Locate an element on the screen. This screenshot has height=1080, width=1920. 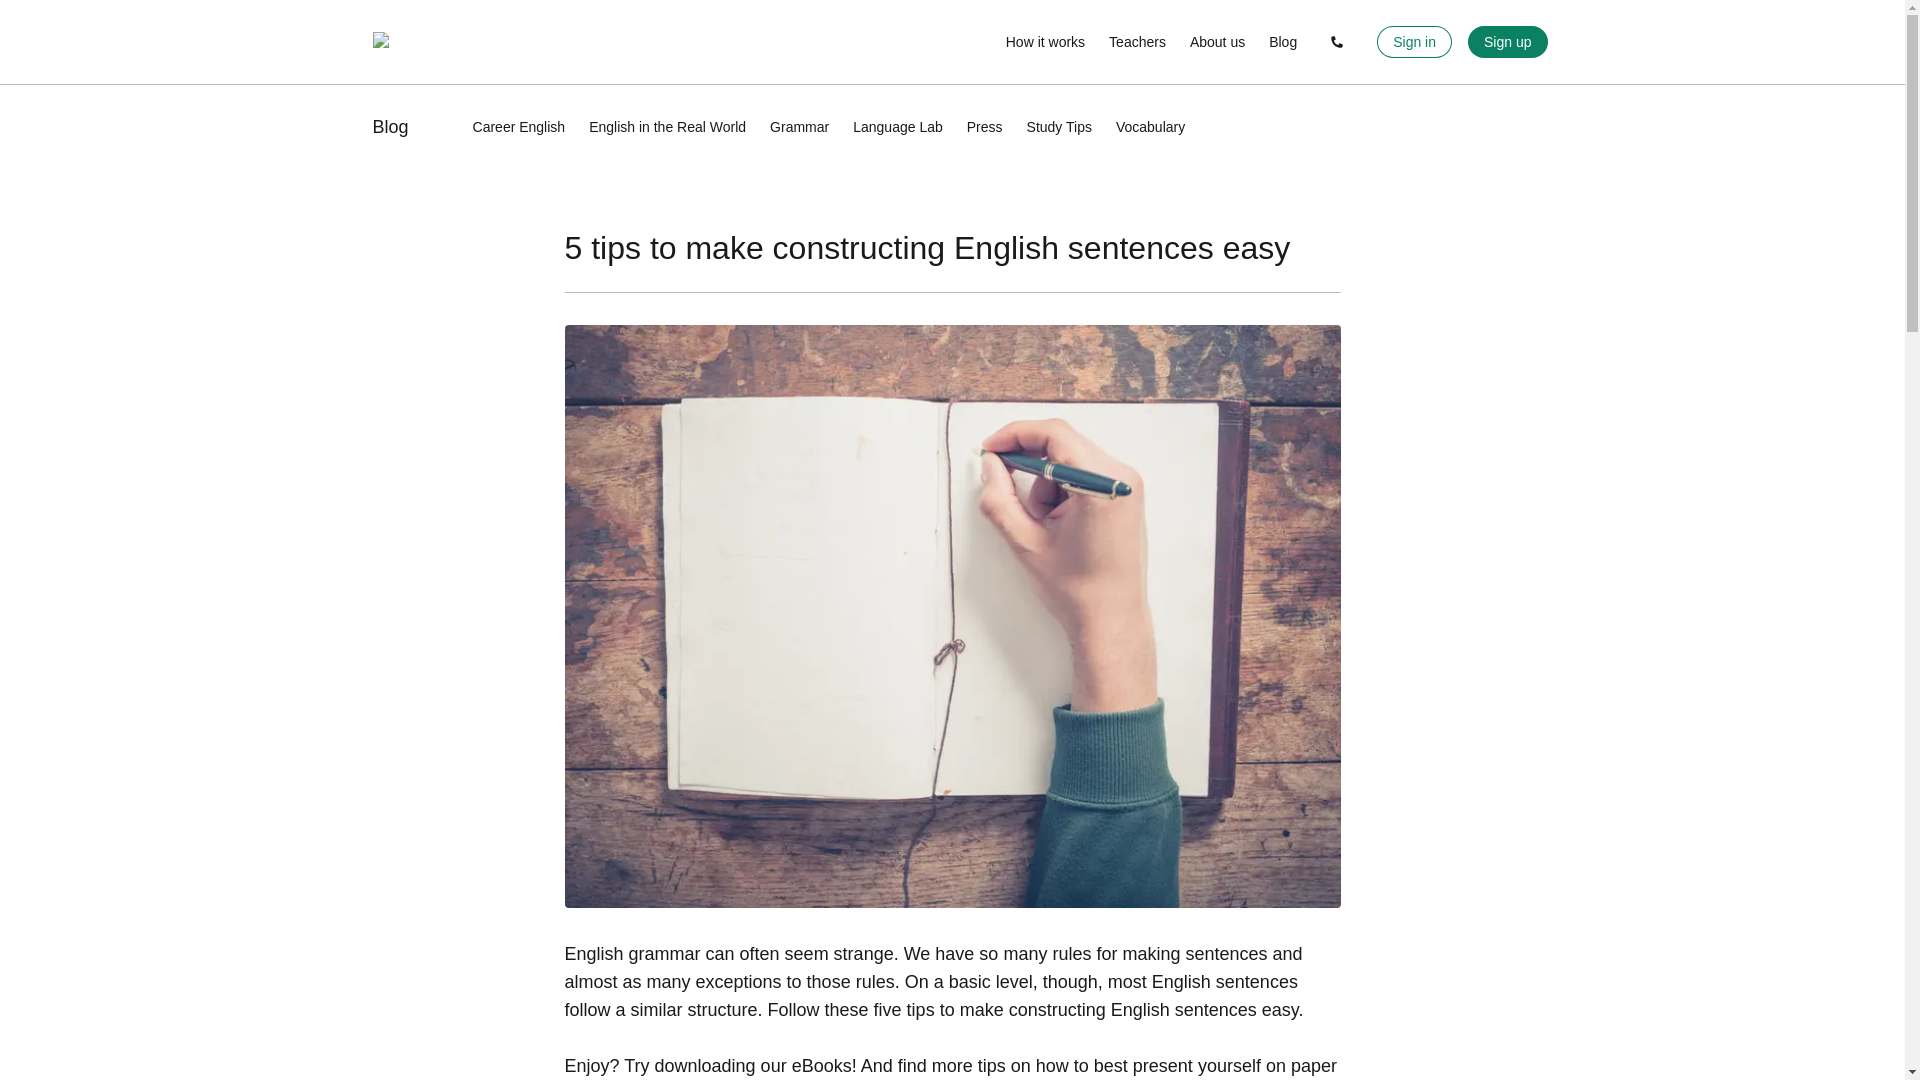
Vocabulary is located at coordinates (1150, 126).